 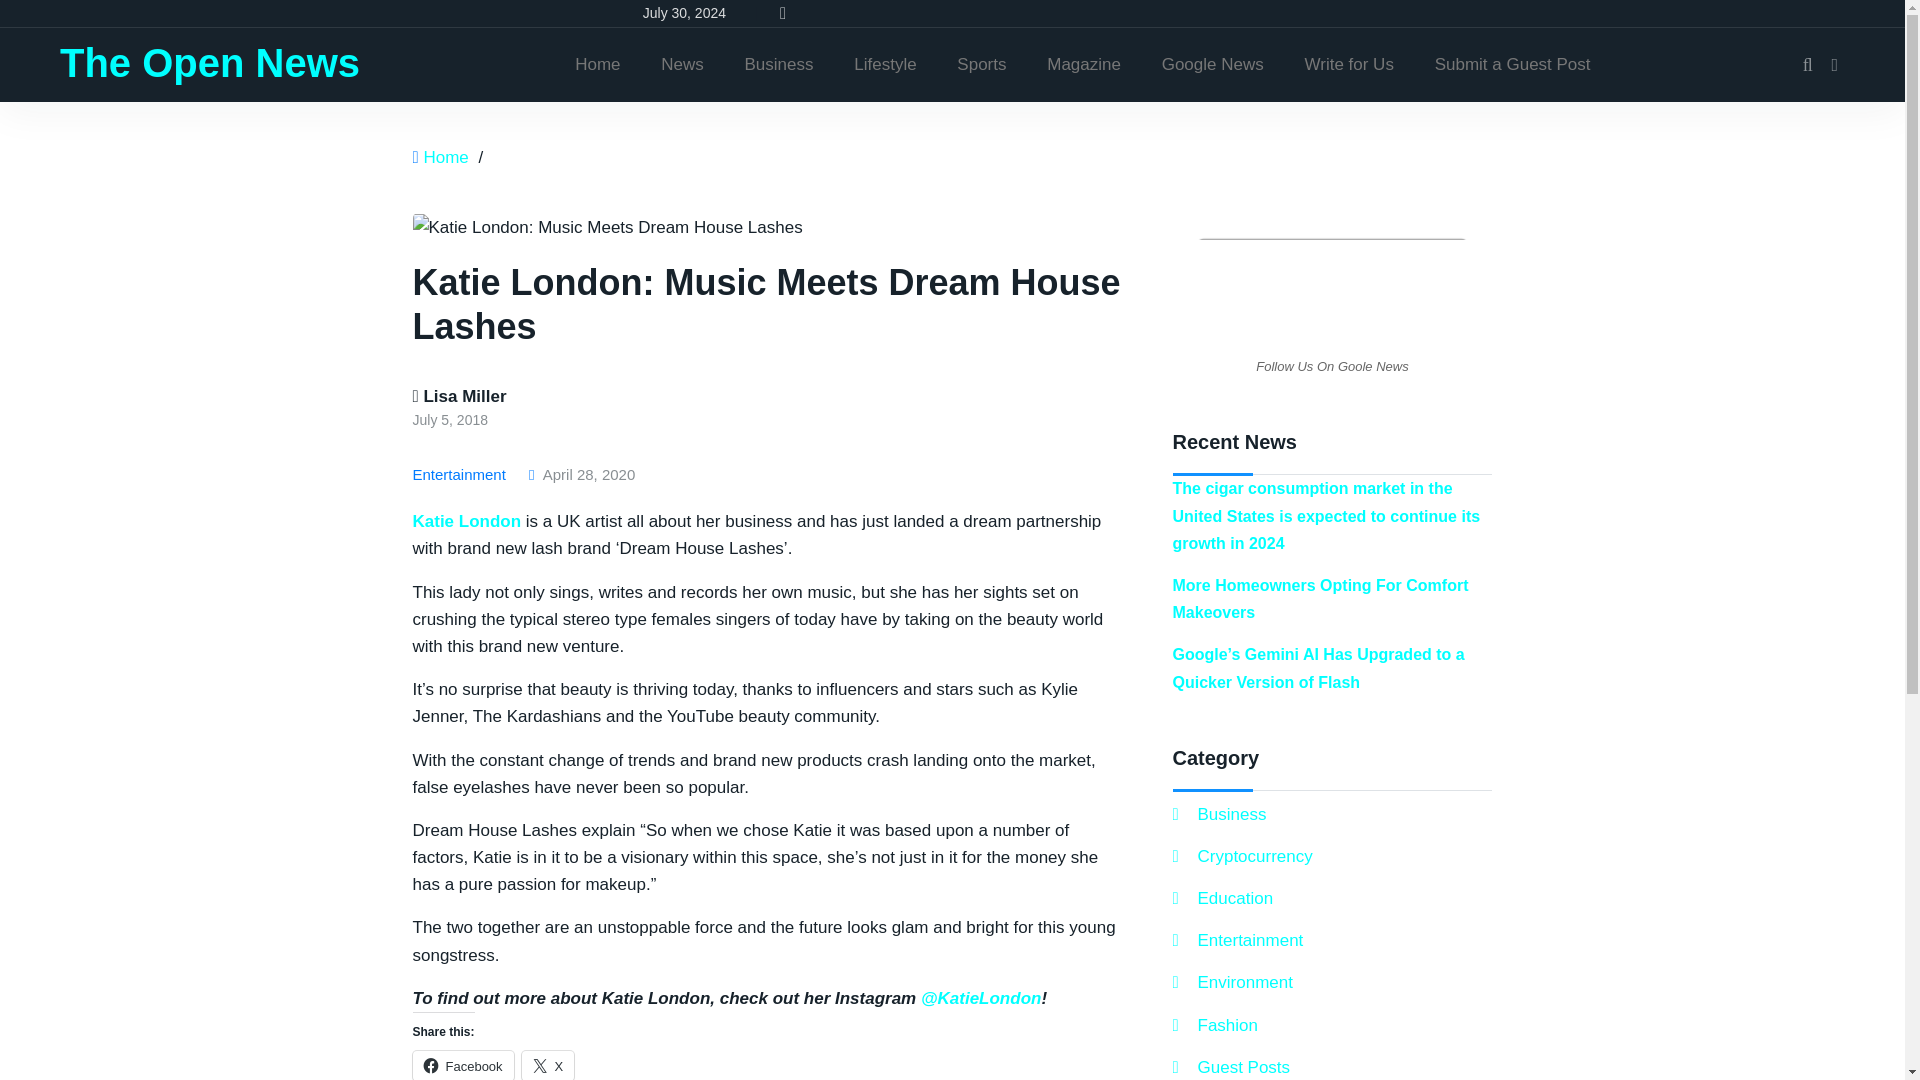 I want to click on Click to share on X, so click(x=548, y=1065).